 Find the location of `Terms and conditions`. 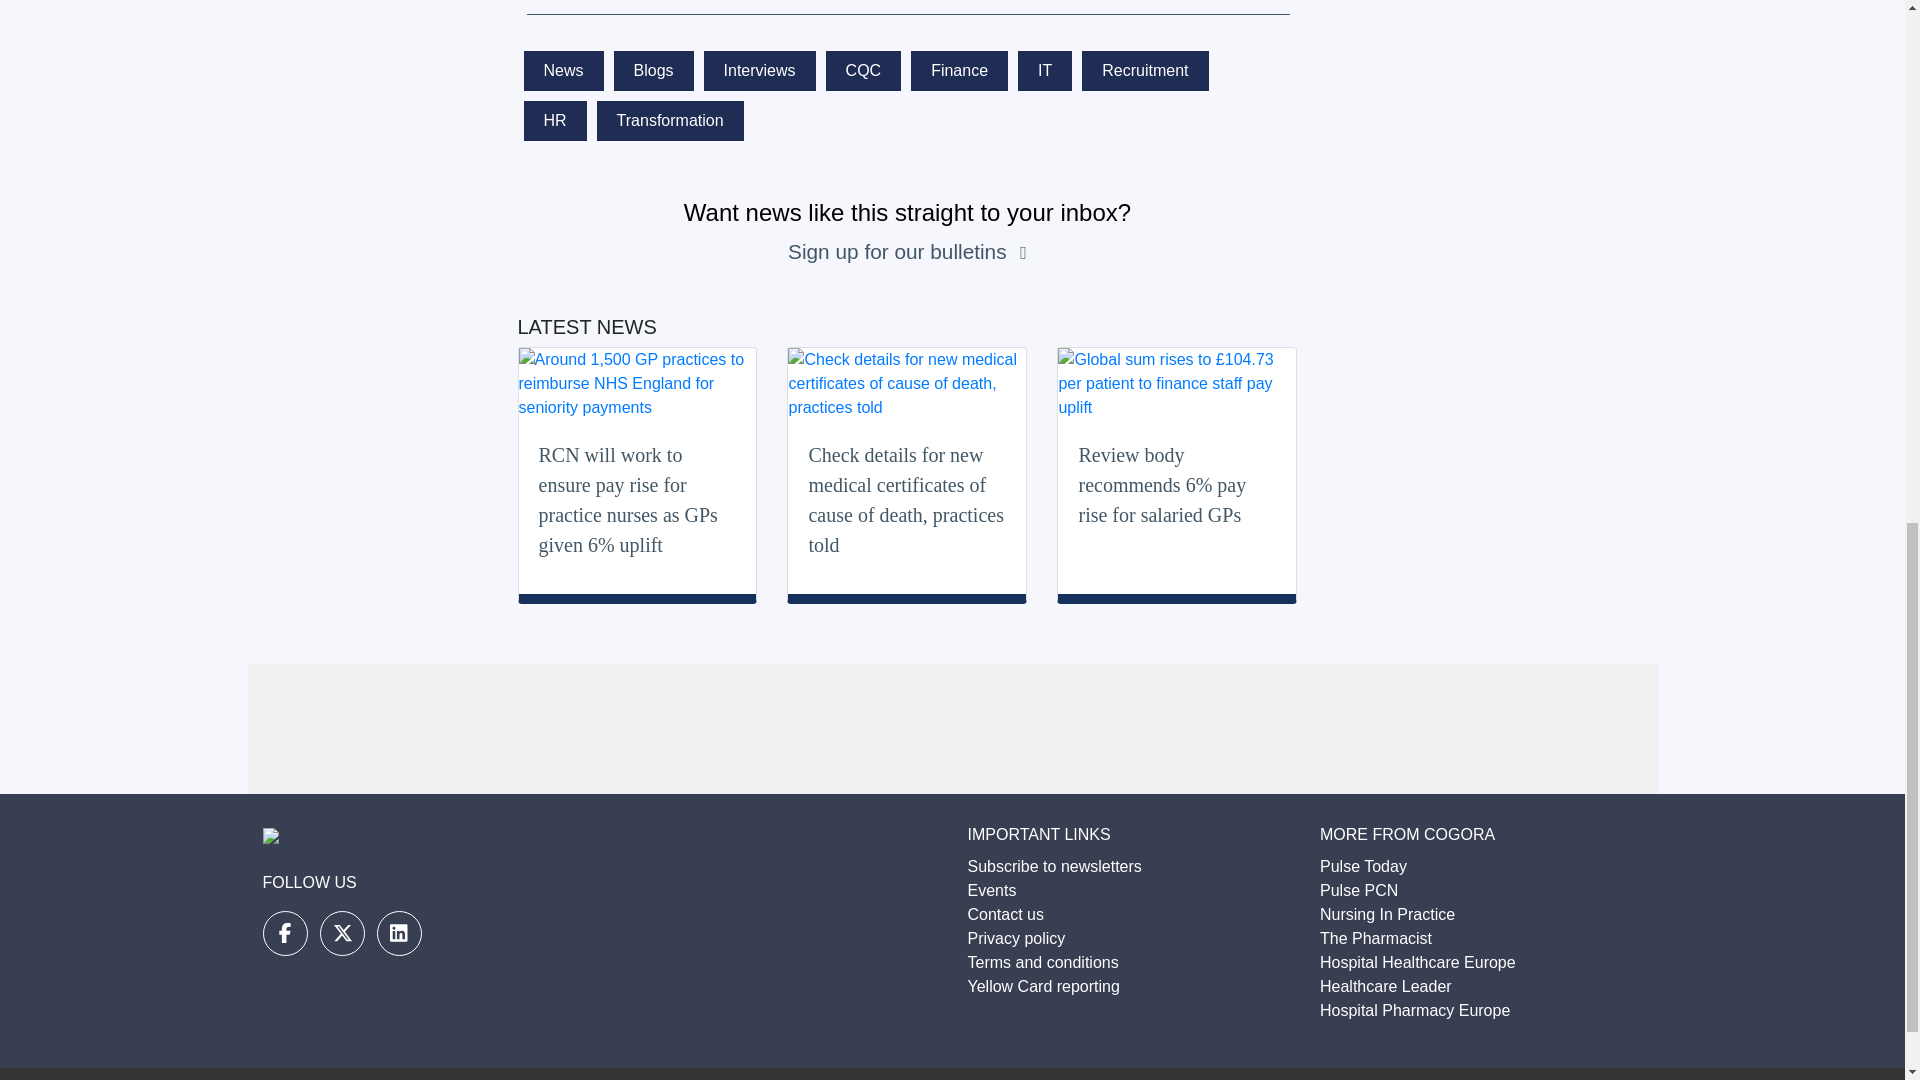

Terms and conditions is located at coordinates (1043, 962).